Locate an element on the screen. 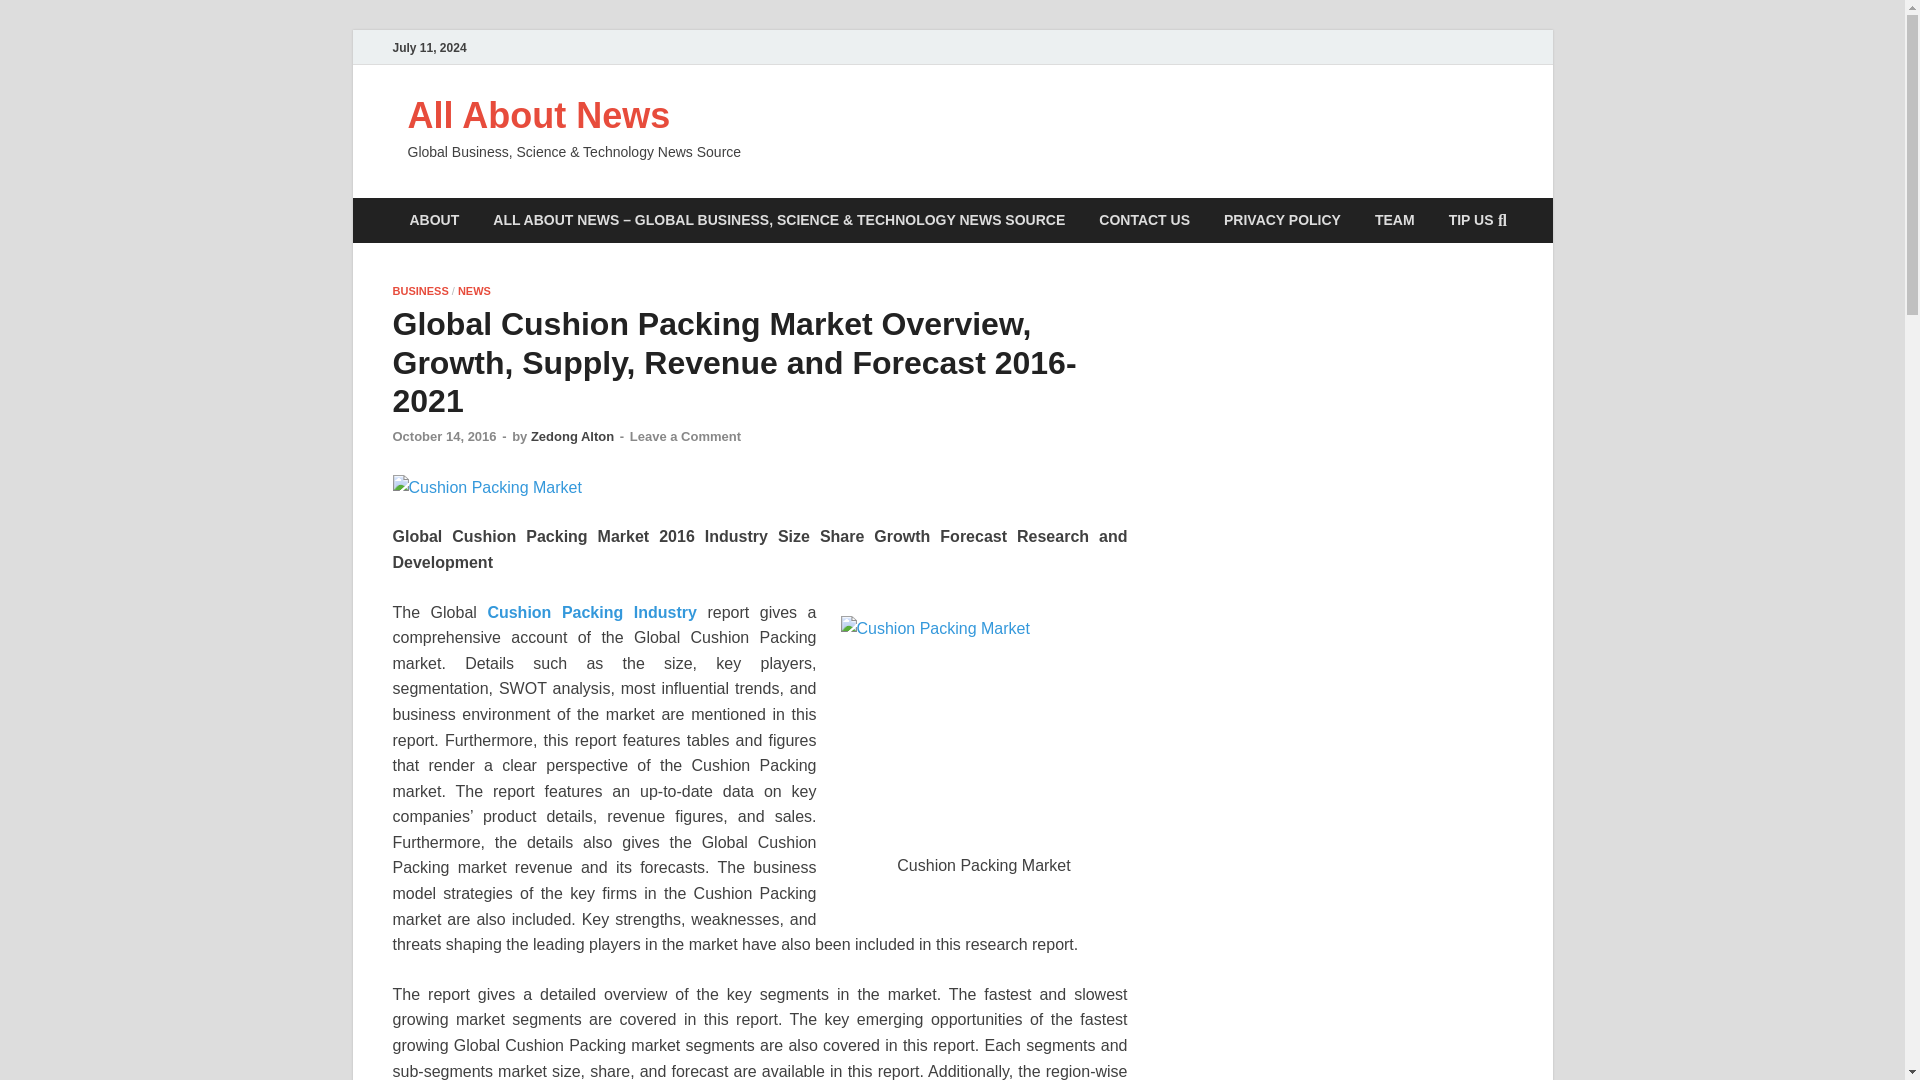  BUSINESS is located at coordinates (419, 291).